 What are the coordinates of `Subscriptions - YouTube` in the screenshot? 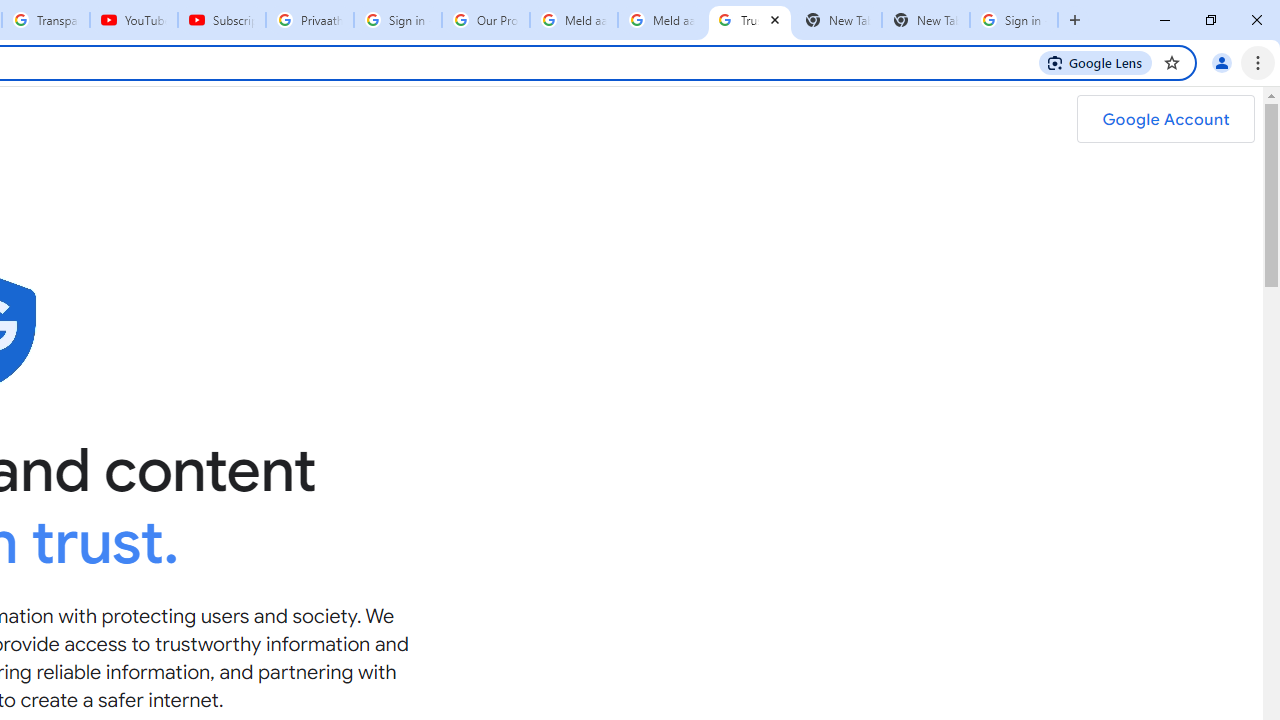 It's located at (222, 20).